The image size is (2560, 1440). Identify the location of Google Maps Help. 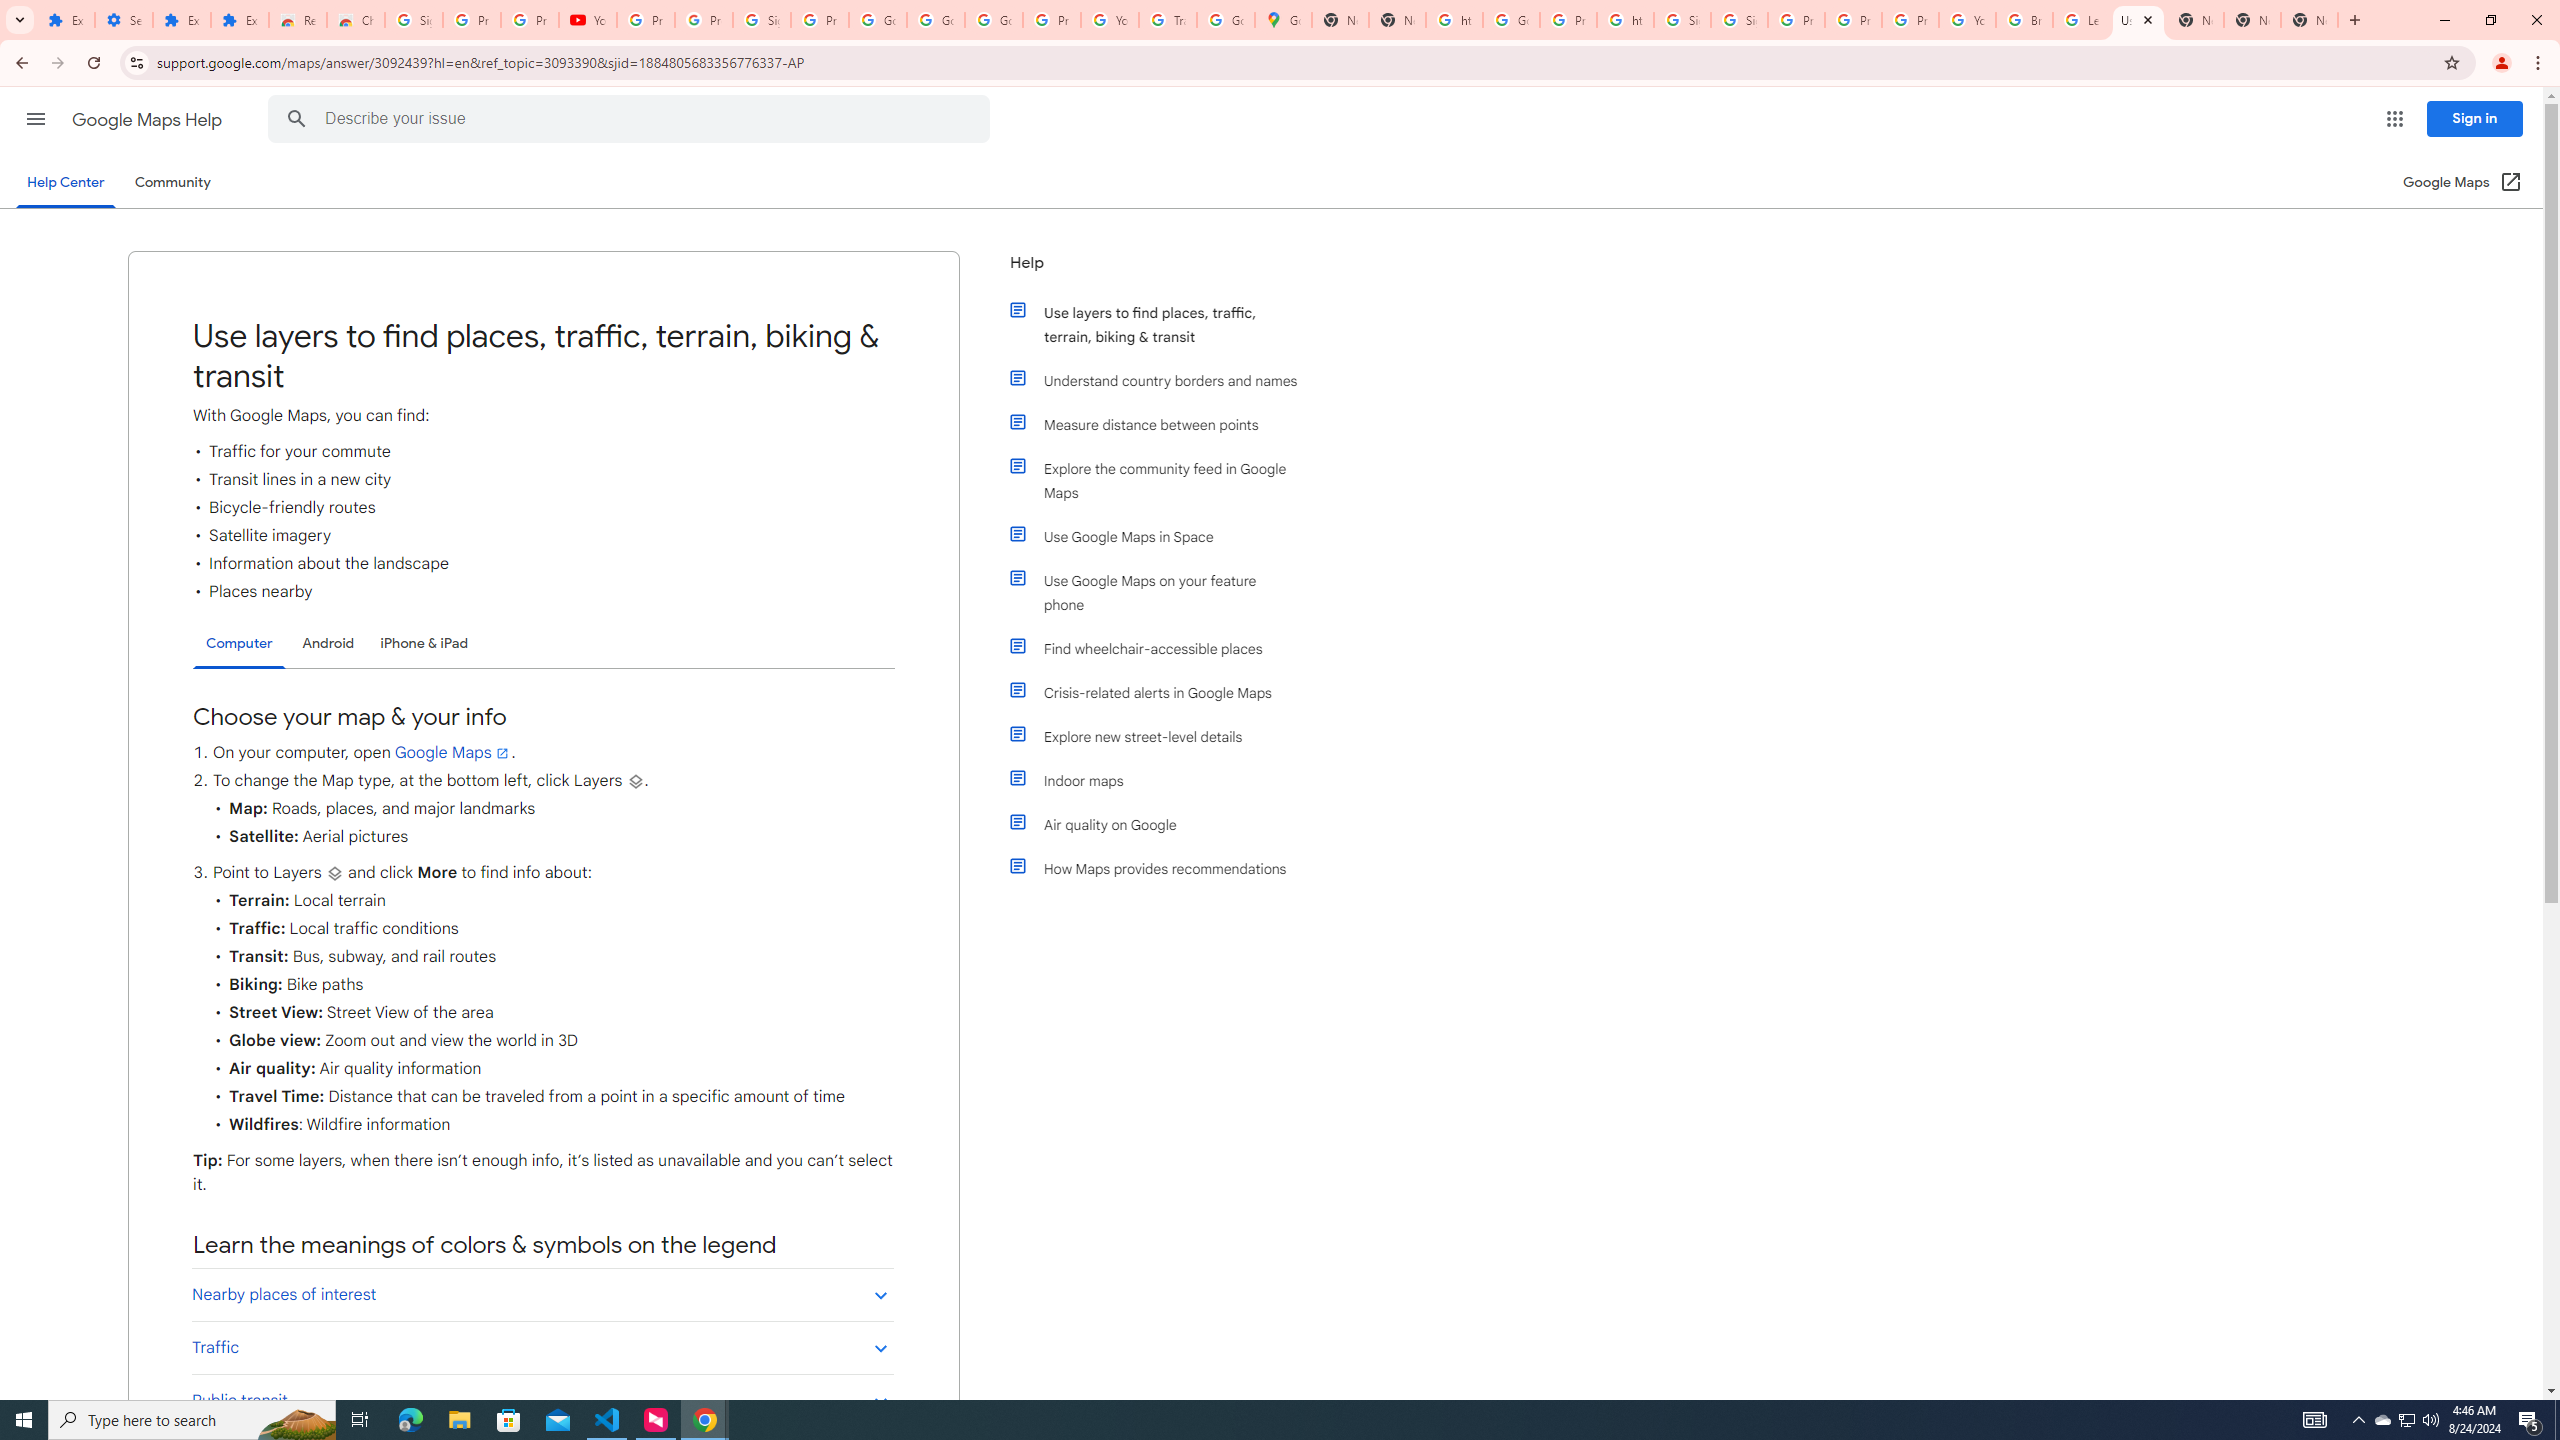
(149, 120).